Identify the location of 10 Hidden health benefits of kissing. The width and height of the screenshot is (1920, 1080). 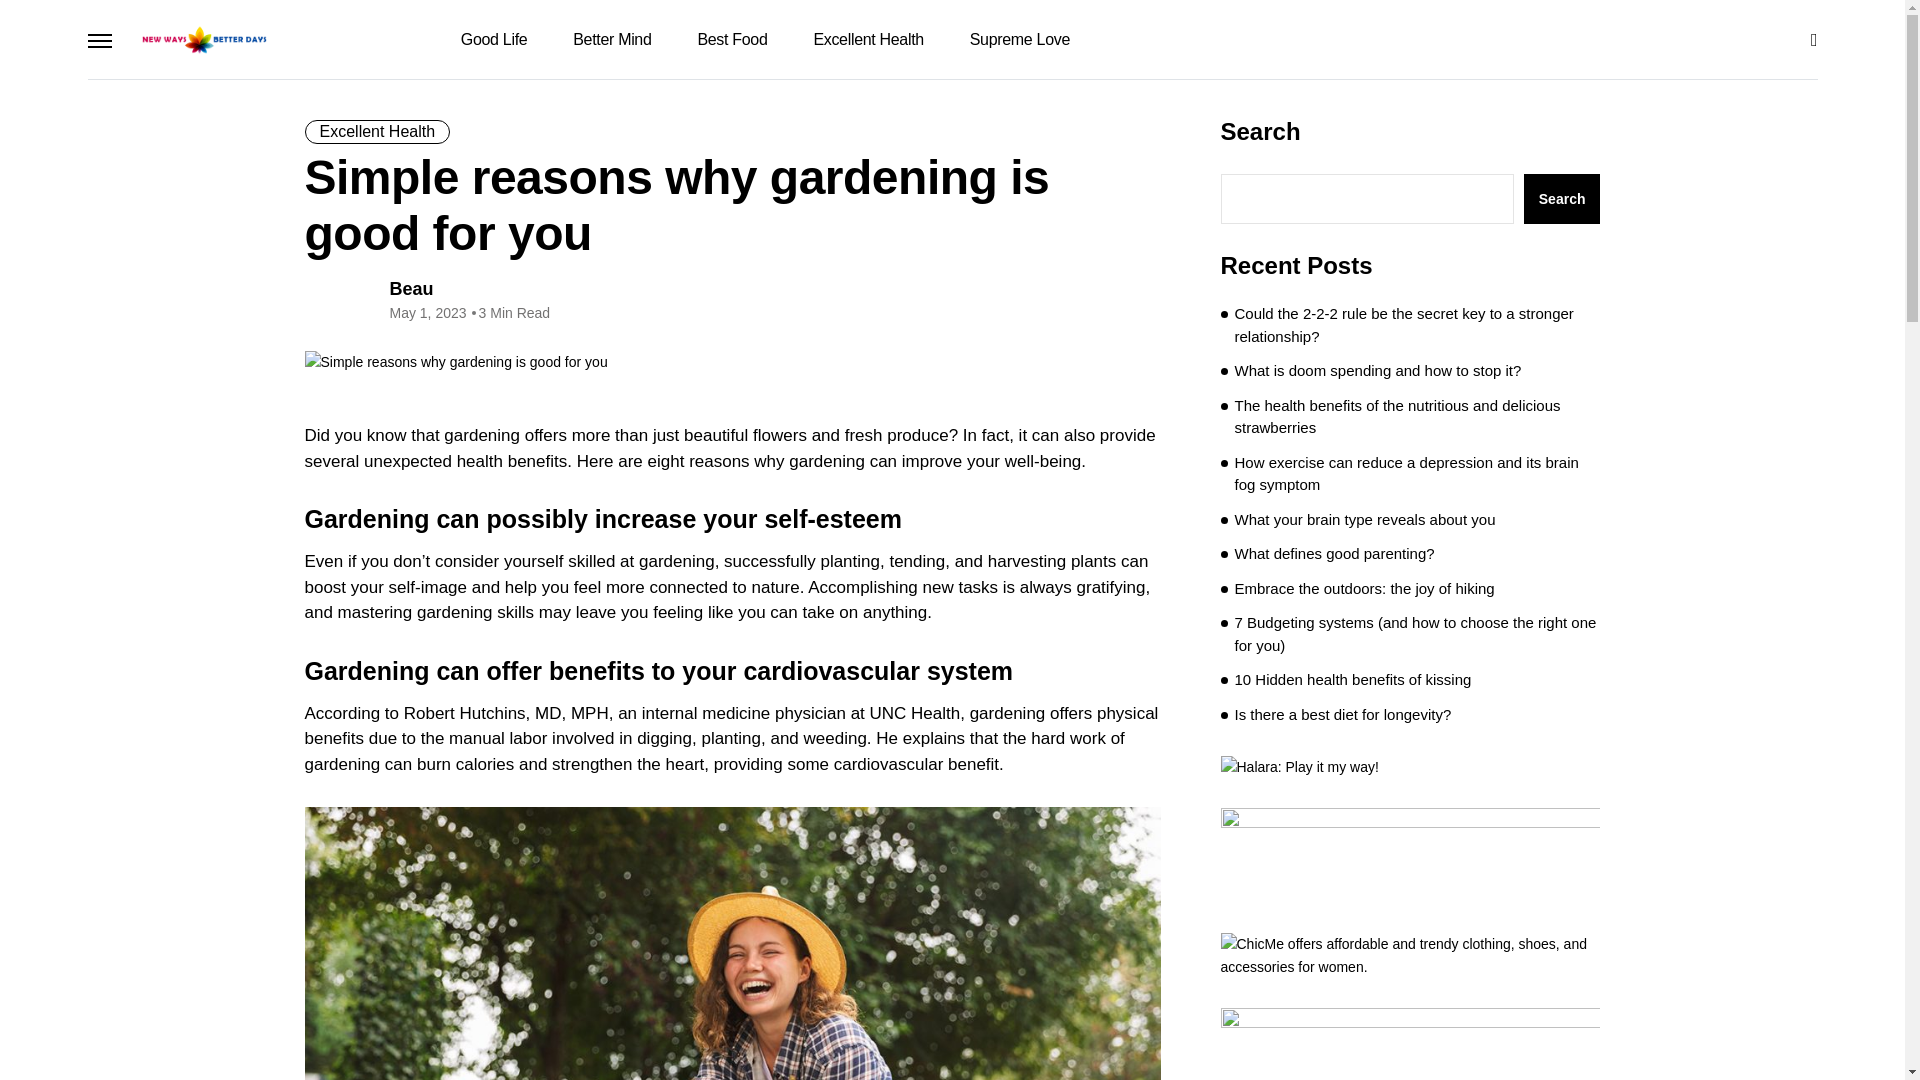
(1352, 680).